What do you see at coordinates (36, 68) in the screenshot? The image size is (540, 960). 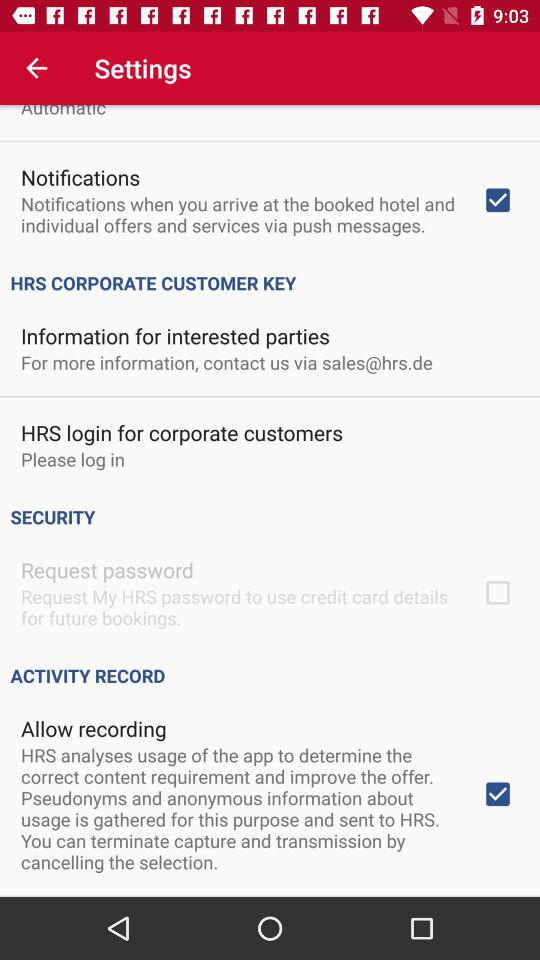 I see `click the item above automatic` at bounding box center [36, 68].